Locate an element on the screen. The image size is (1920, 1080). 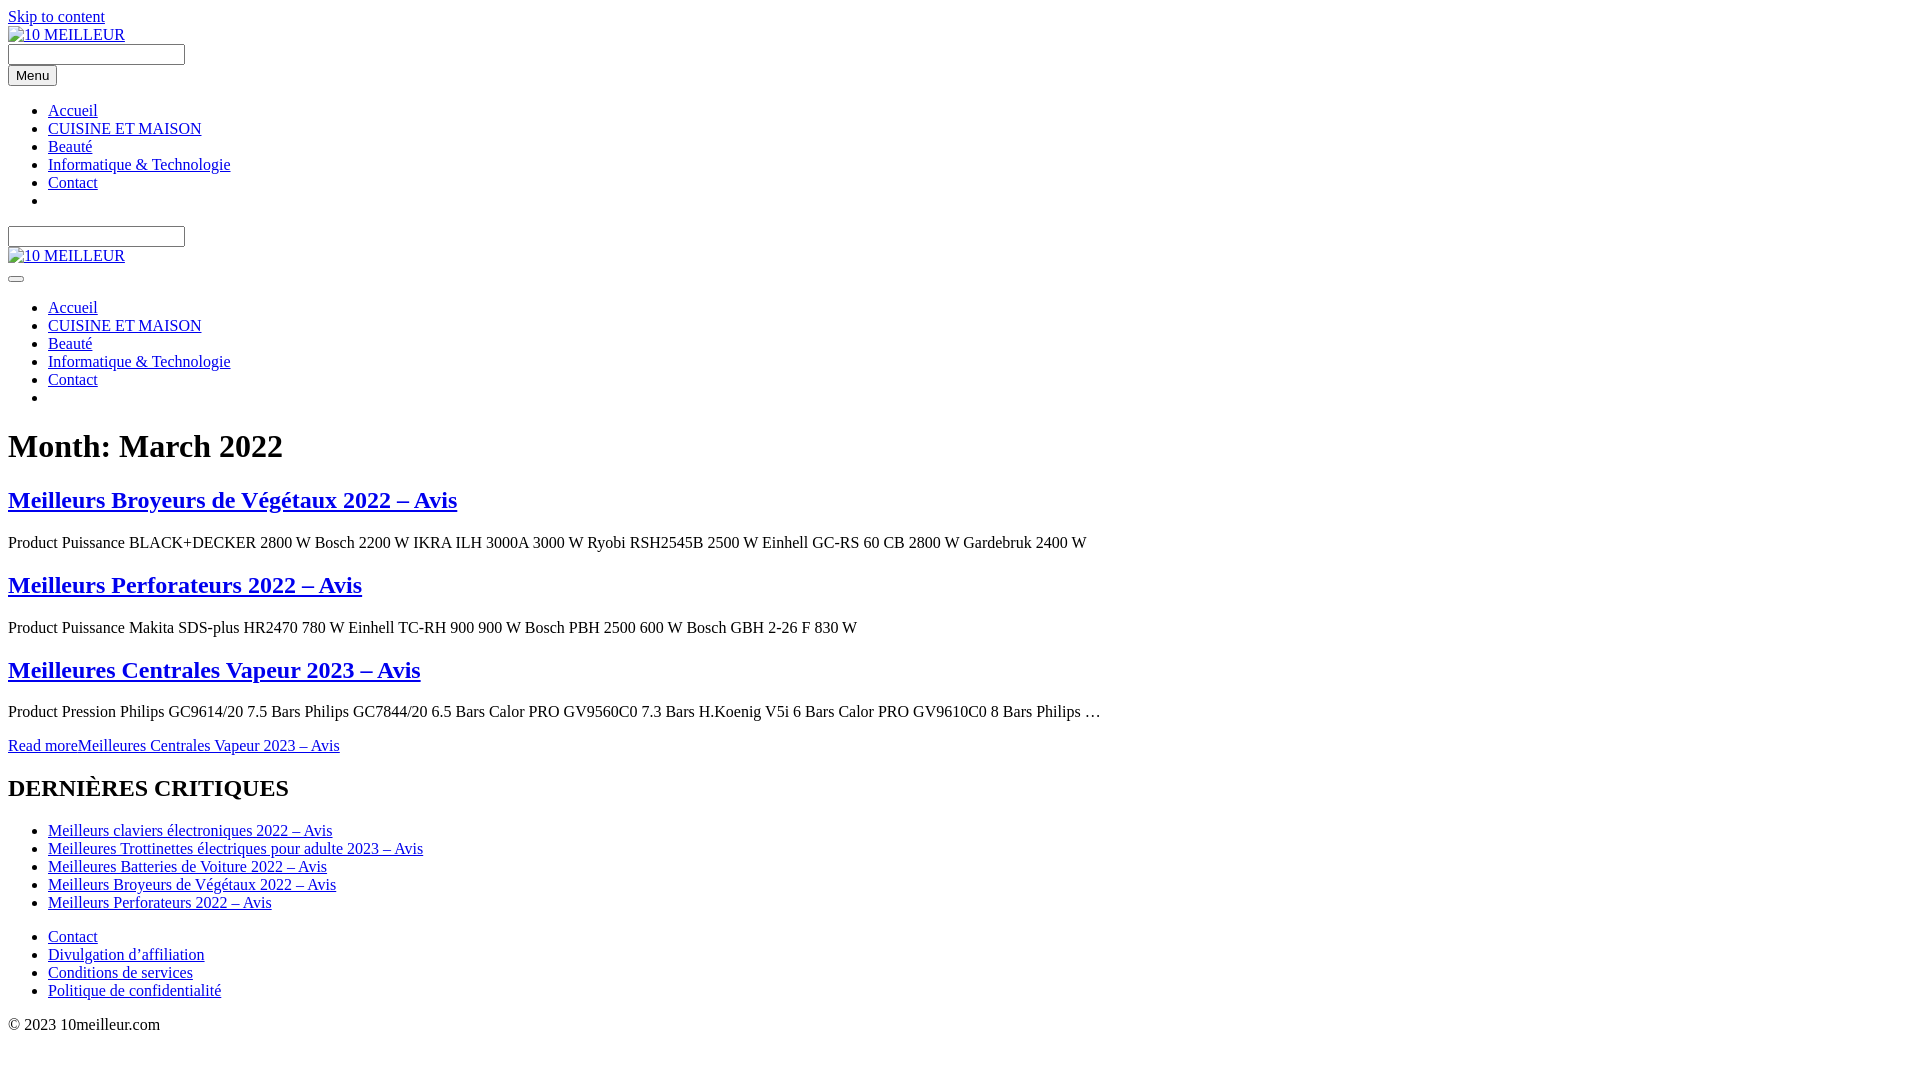
CUISINE ET MAISON is located at coordinates (124, 128).